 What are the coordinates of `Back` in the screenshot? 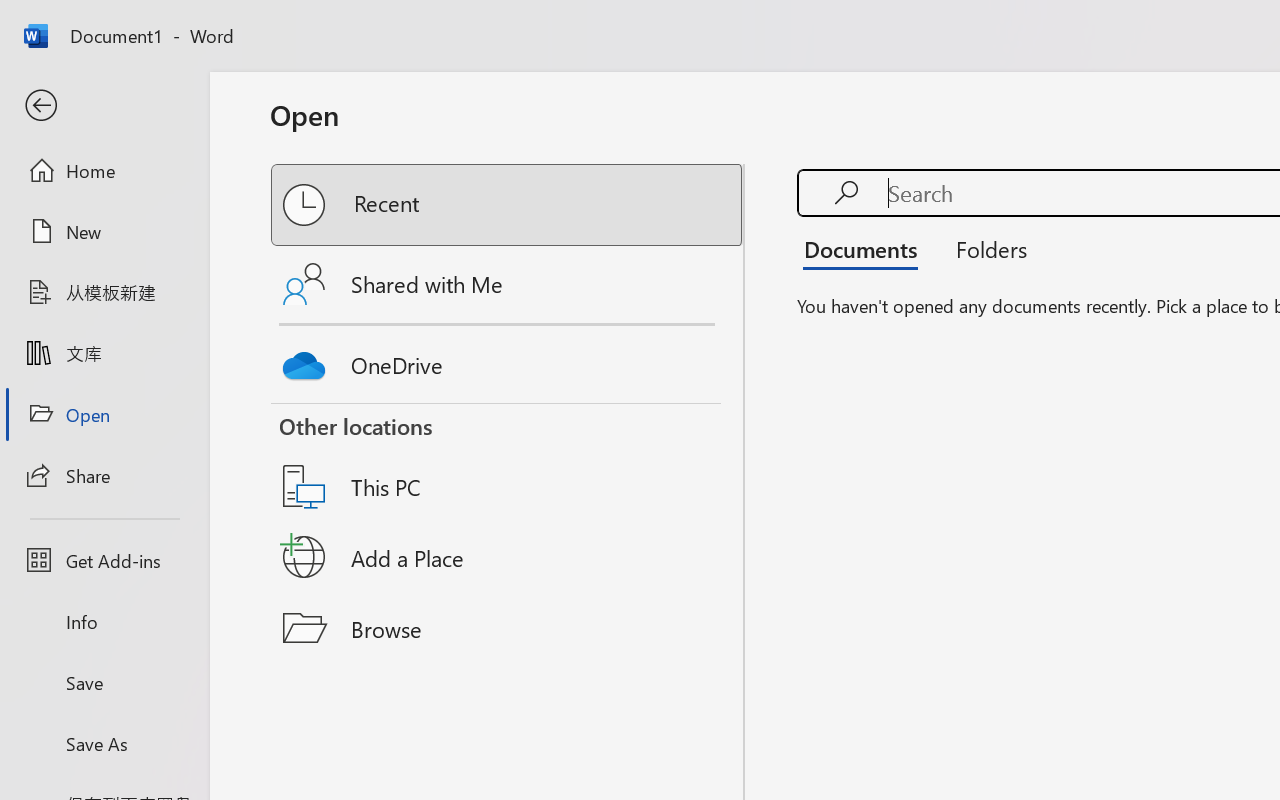 It's located at (104, 106).